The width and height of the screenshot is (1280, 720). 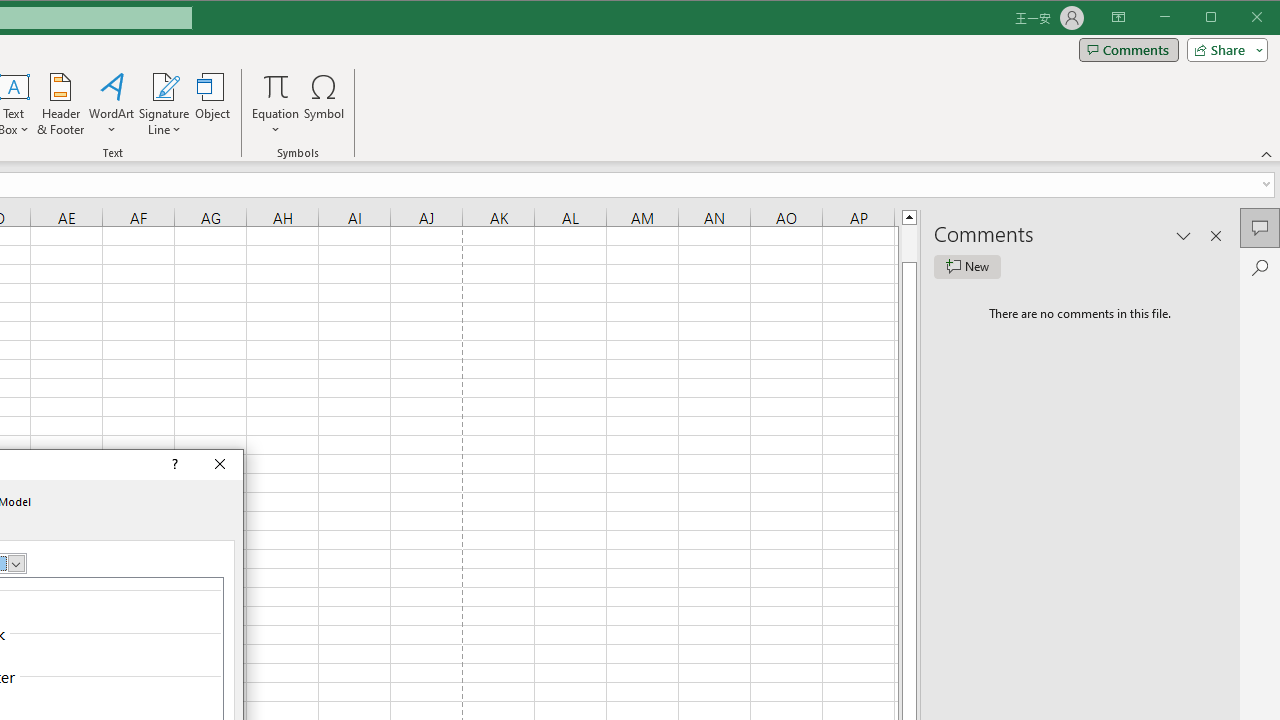 What do you see at coordinates (164, 104) in the screenshot?
I see `Signature Line` at bounding box center [164, 104].